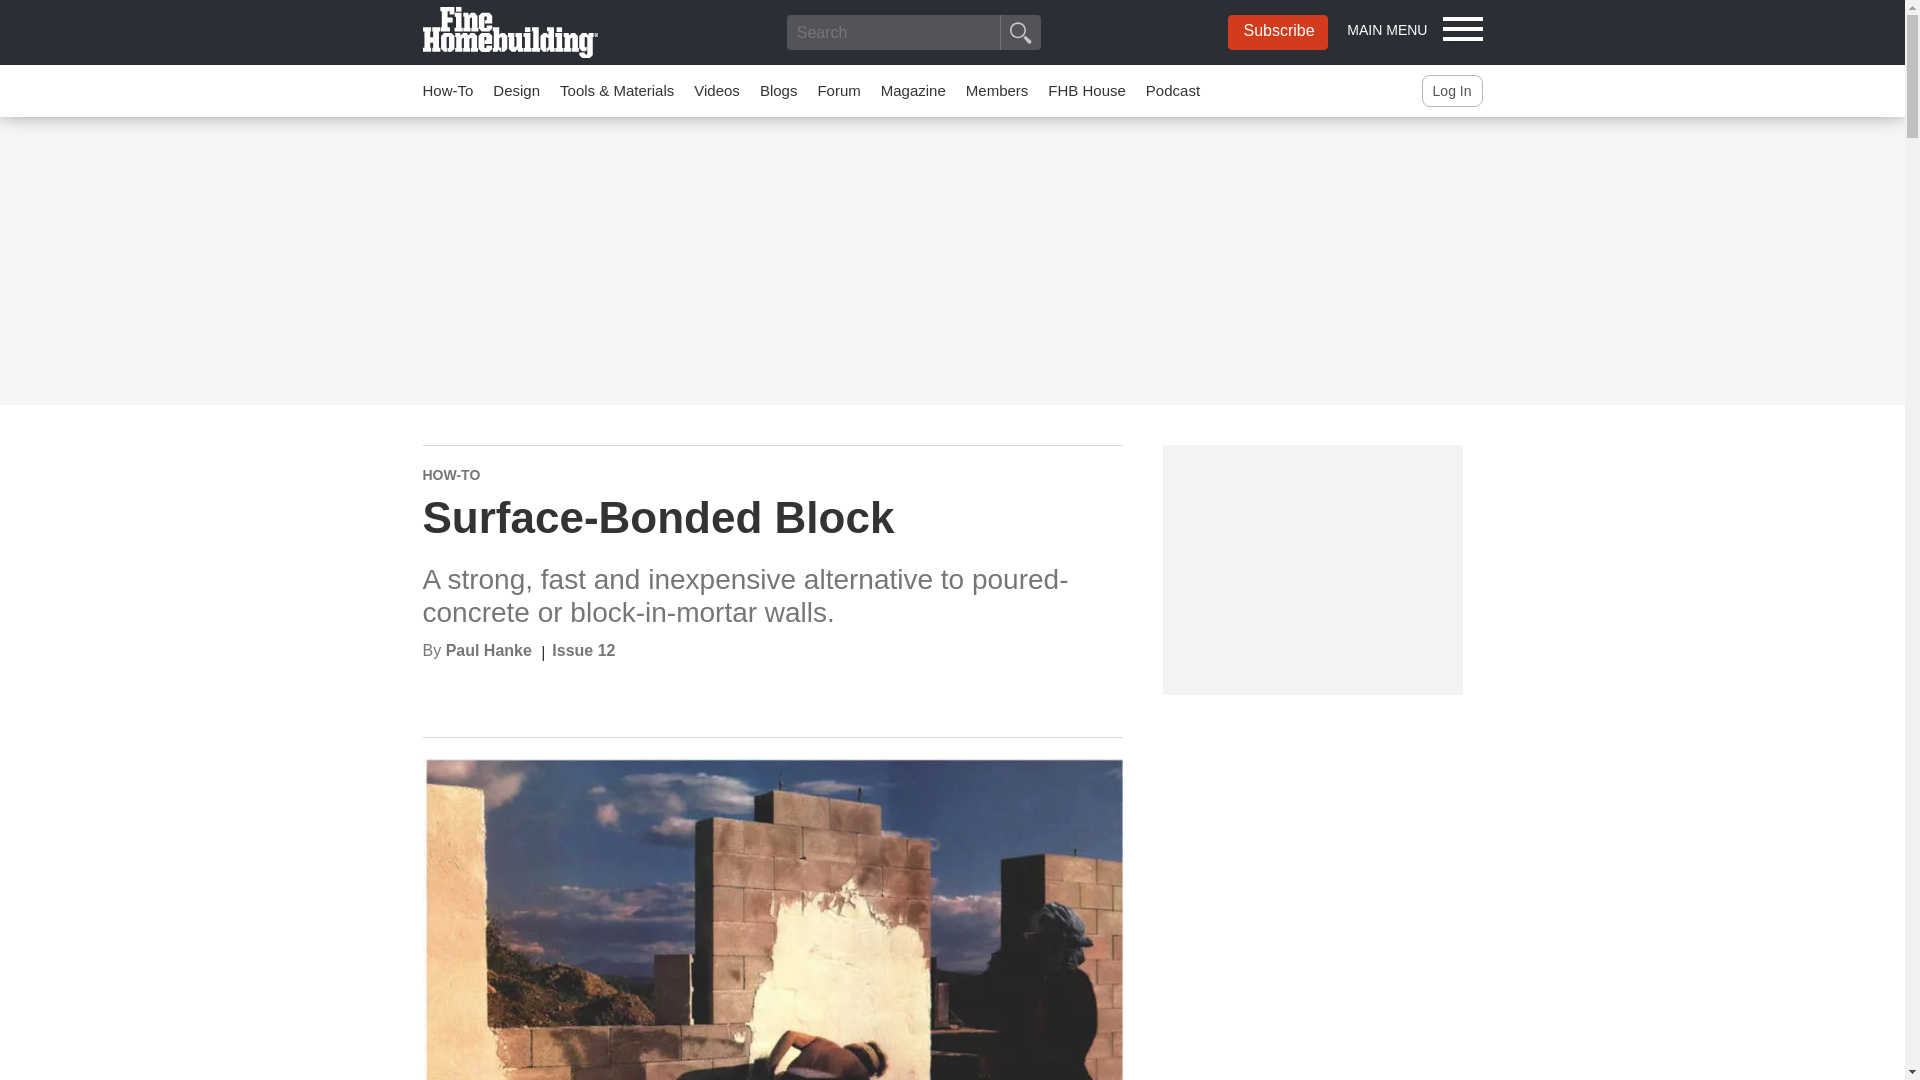 Image resolution: width=1920 pixels, height=1080 pixels. Describe the element at coordinates (838, 90) in the screenshot. I see `Forum` at that location.